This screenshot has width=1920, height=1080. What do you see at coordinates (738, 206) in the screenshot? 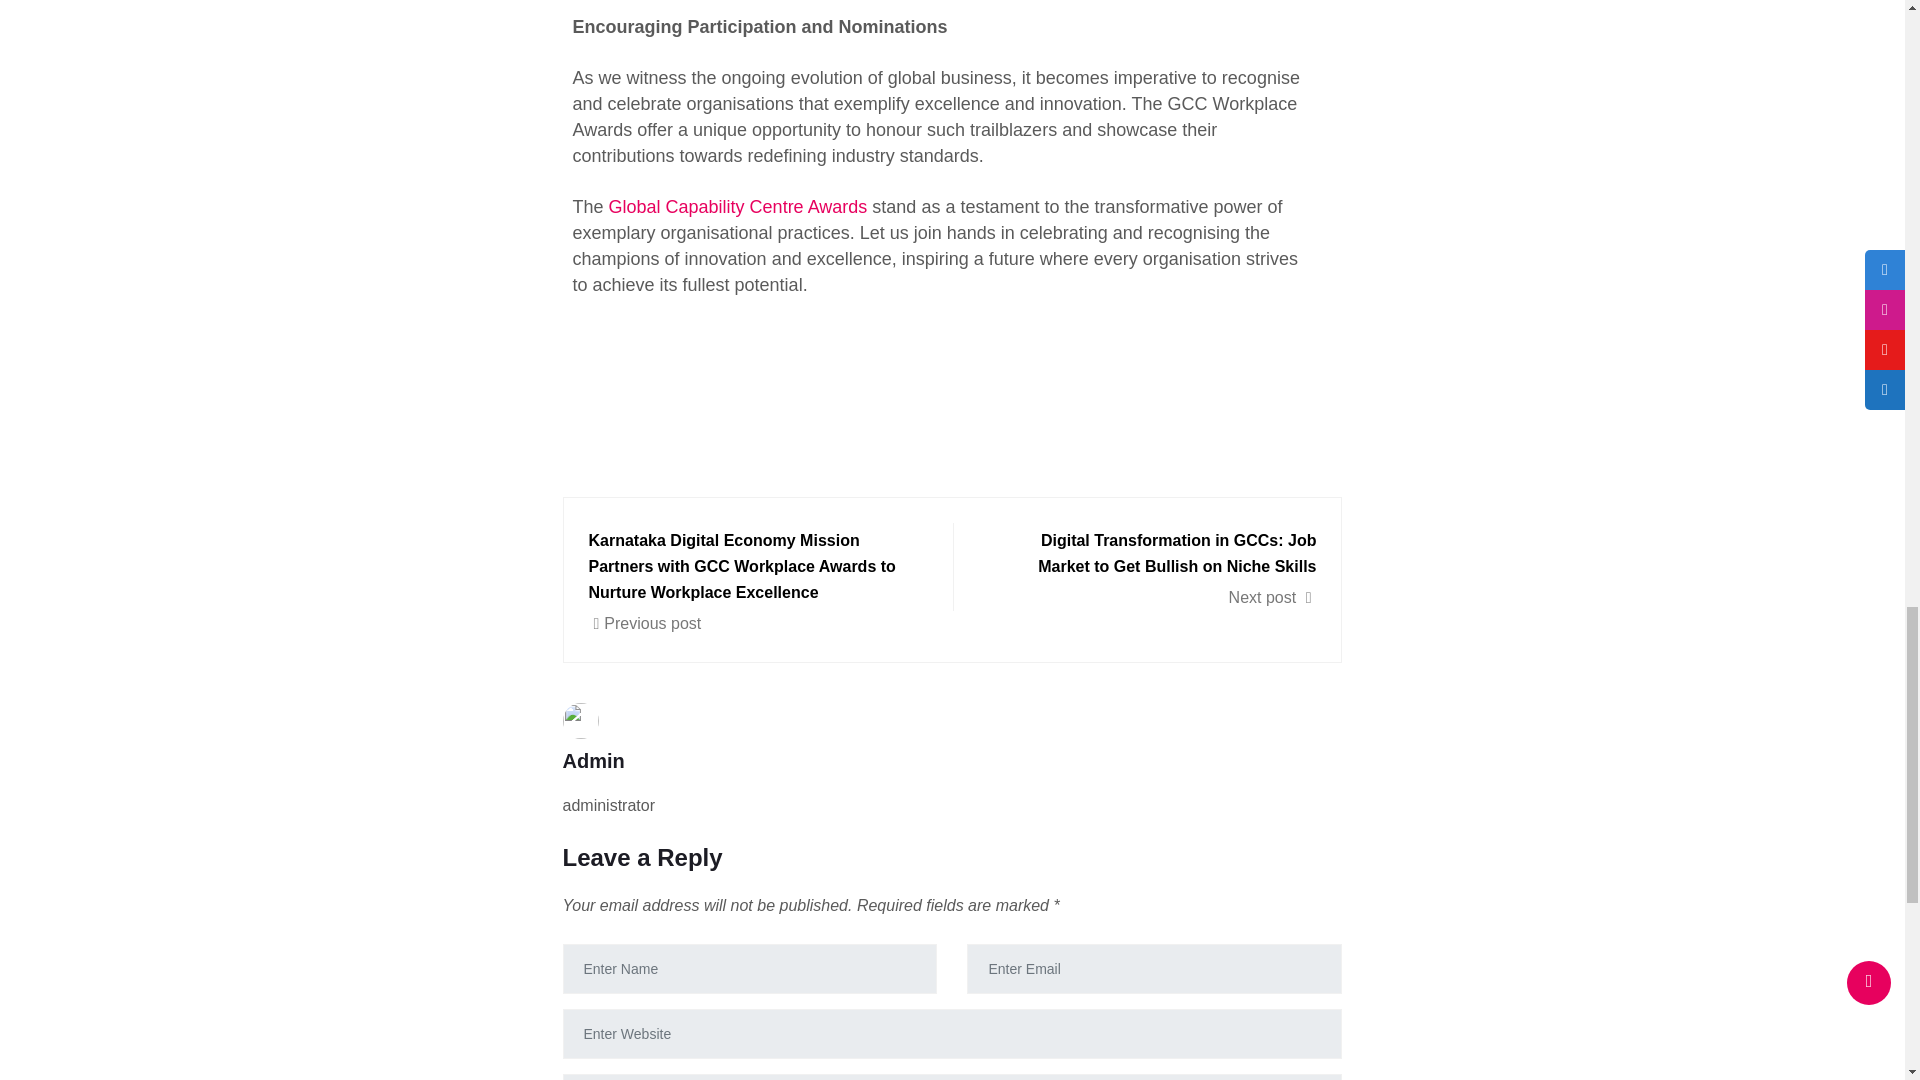
I see `Global Capability Centre Awards` at bounding box center [738, 206].